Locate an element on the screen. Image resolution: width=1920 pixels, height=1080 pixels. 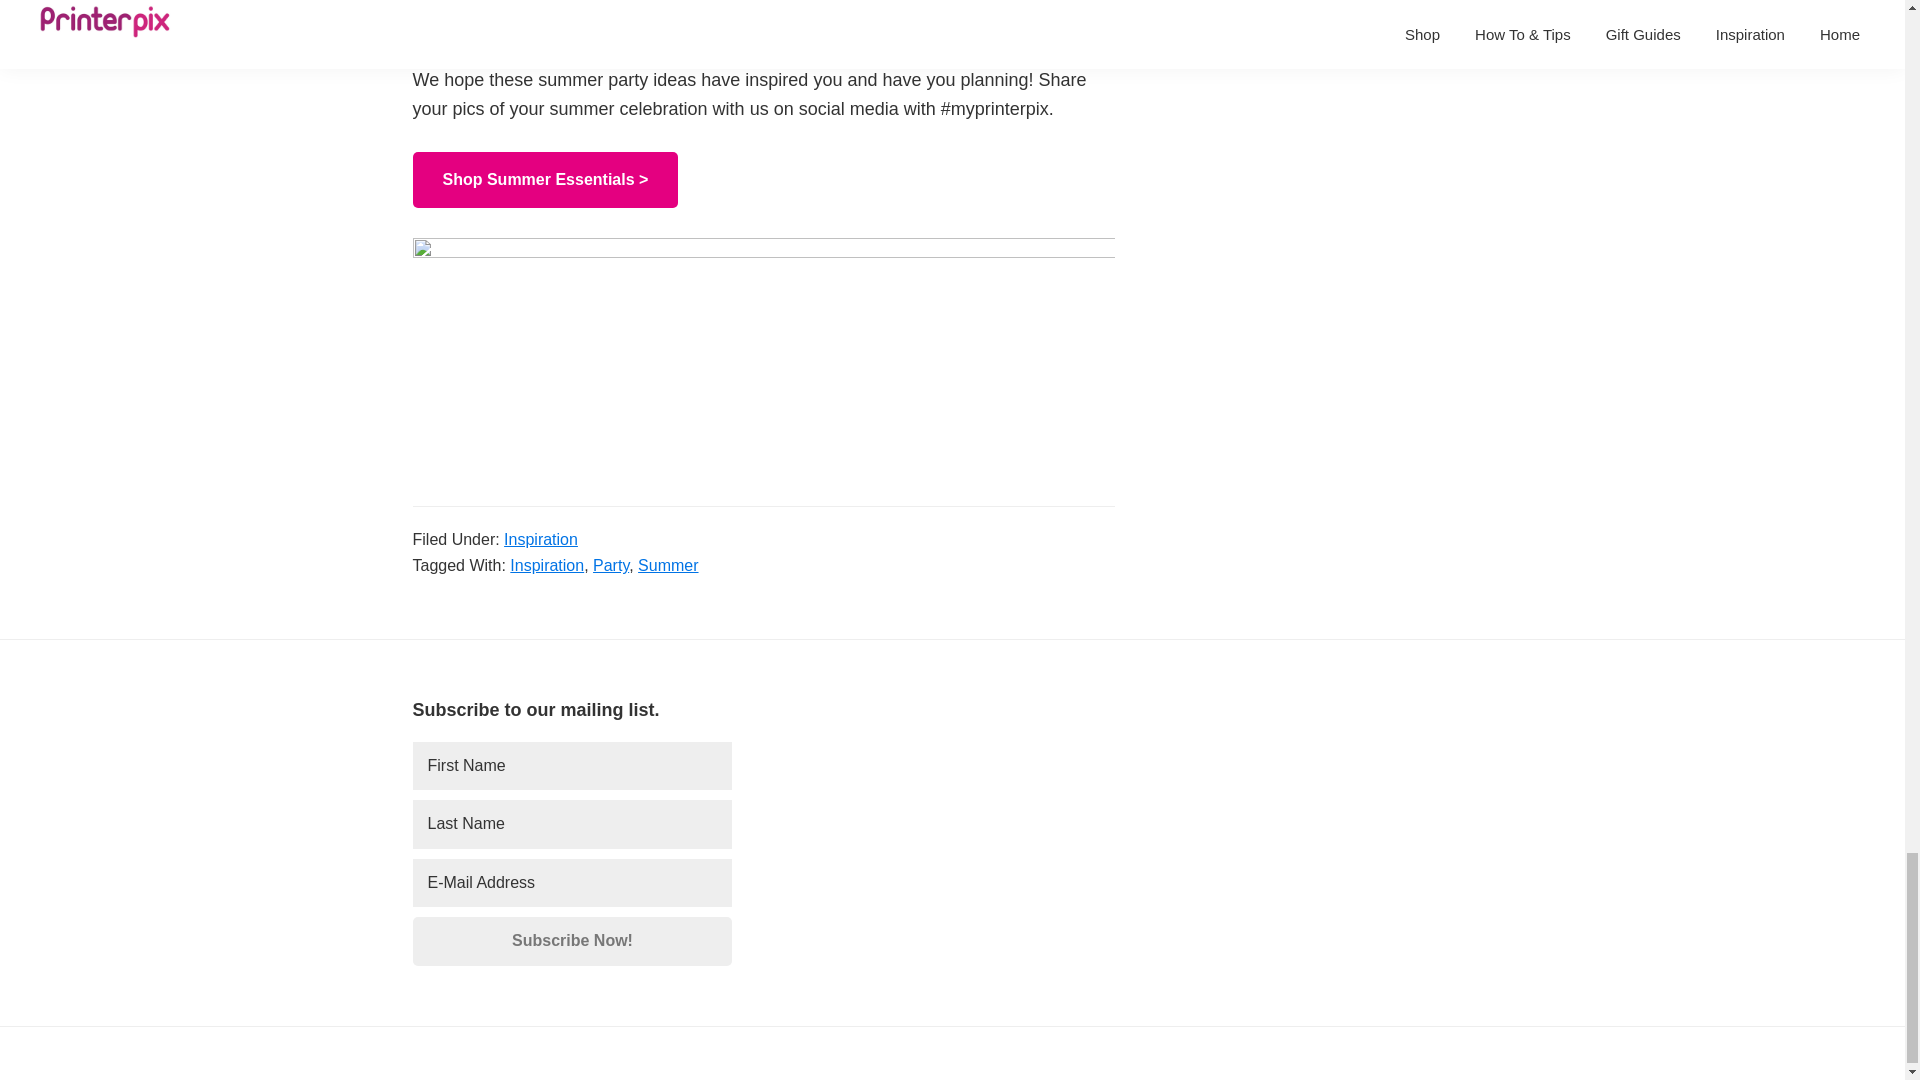
Subscribe Now! is located at coordinates (572, 940).